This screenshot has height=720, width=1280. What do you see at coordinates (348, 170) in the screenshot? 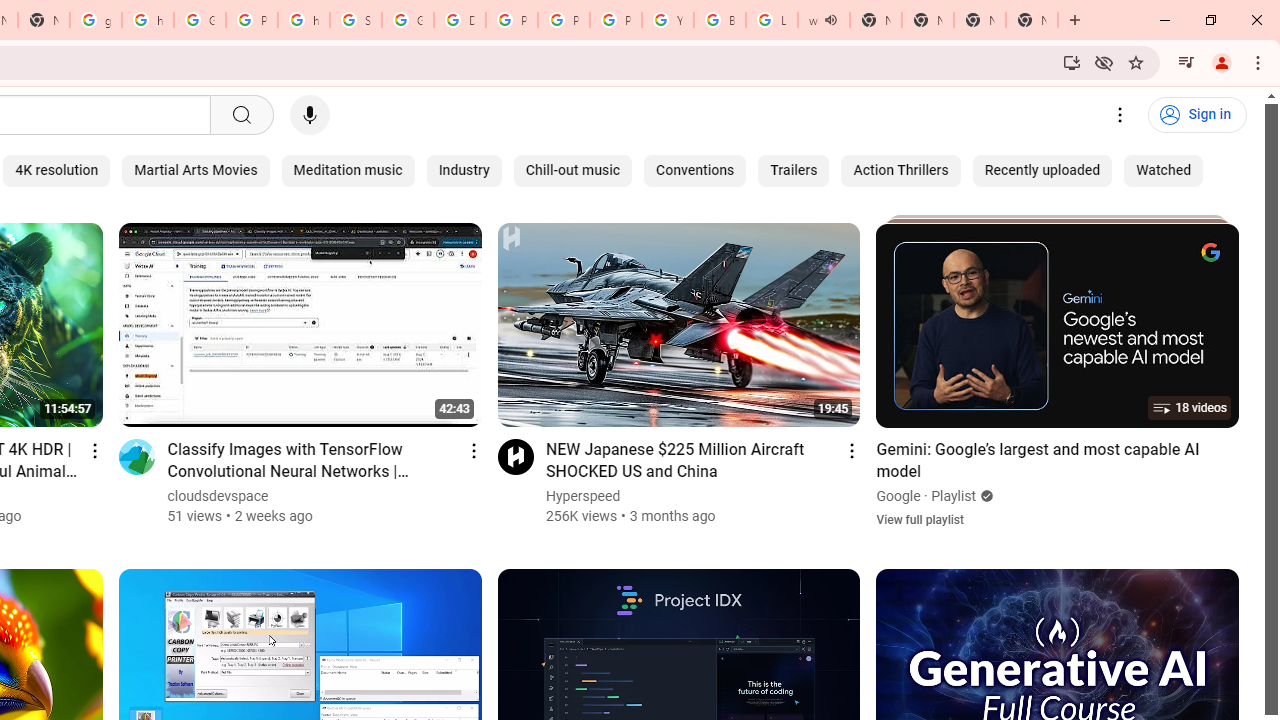
I see `Meditation music` at bounding box center [348, 170].